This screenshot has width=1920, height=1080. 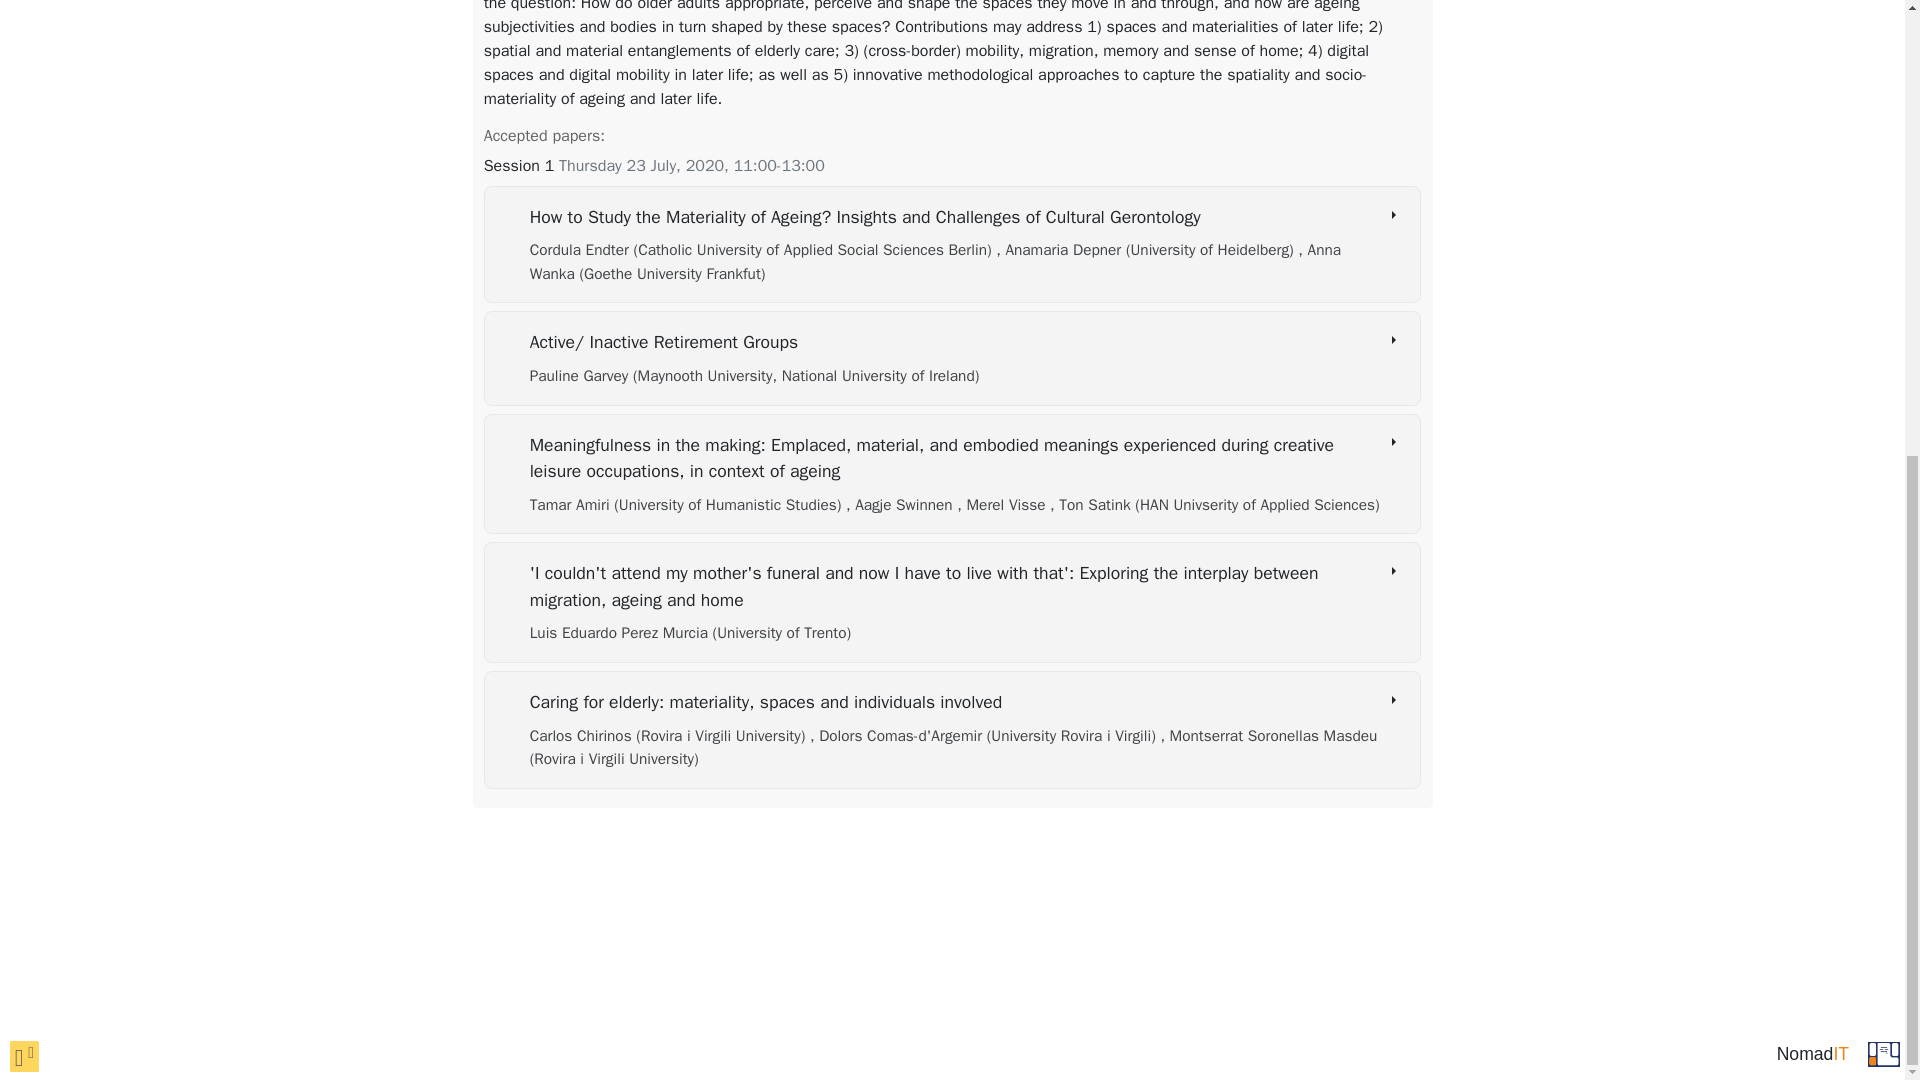 I want to click on Author, so click(x=1003, y=504).